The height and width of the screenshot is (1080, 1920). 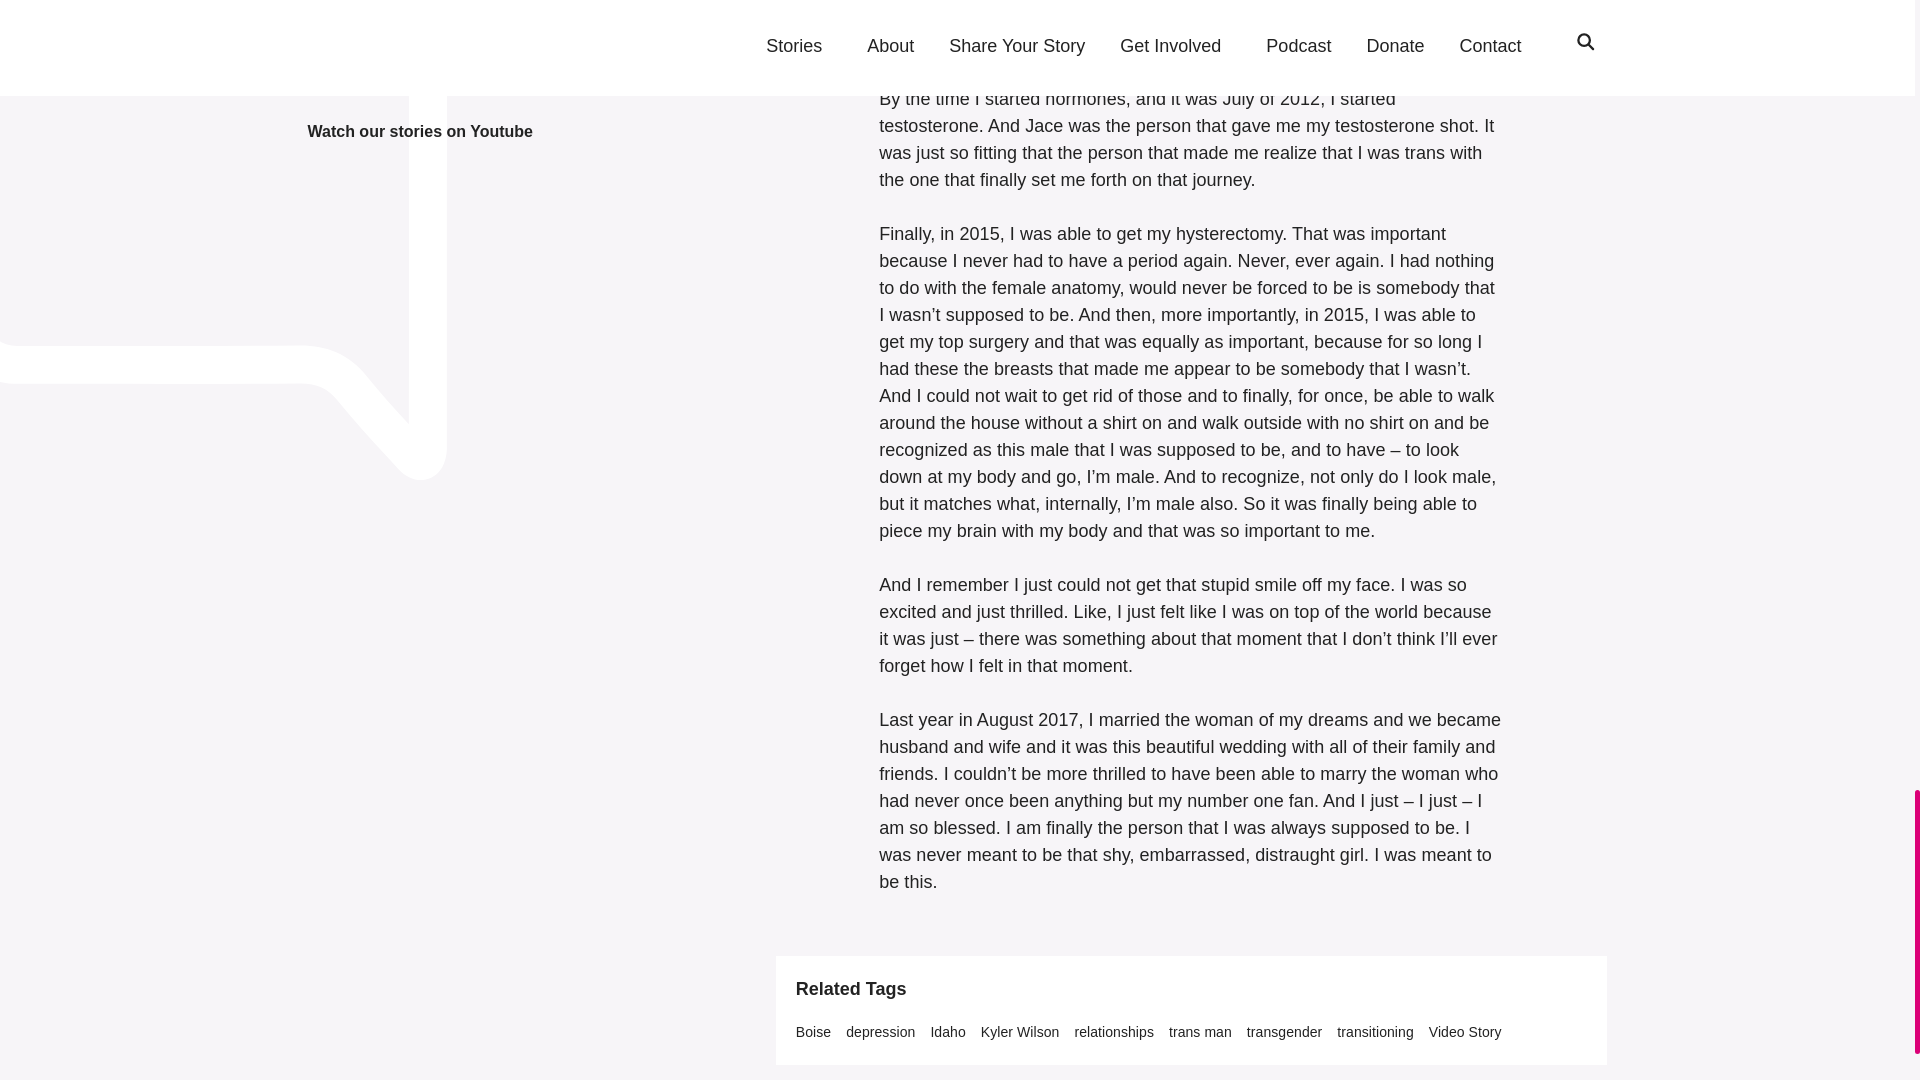 What do you see at coordinates (1200, 1032) in the screenshot?
I see `trans man` at bounding box center [1200, 1032].